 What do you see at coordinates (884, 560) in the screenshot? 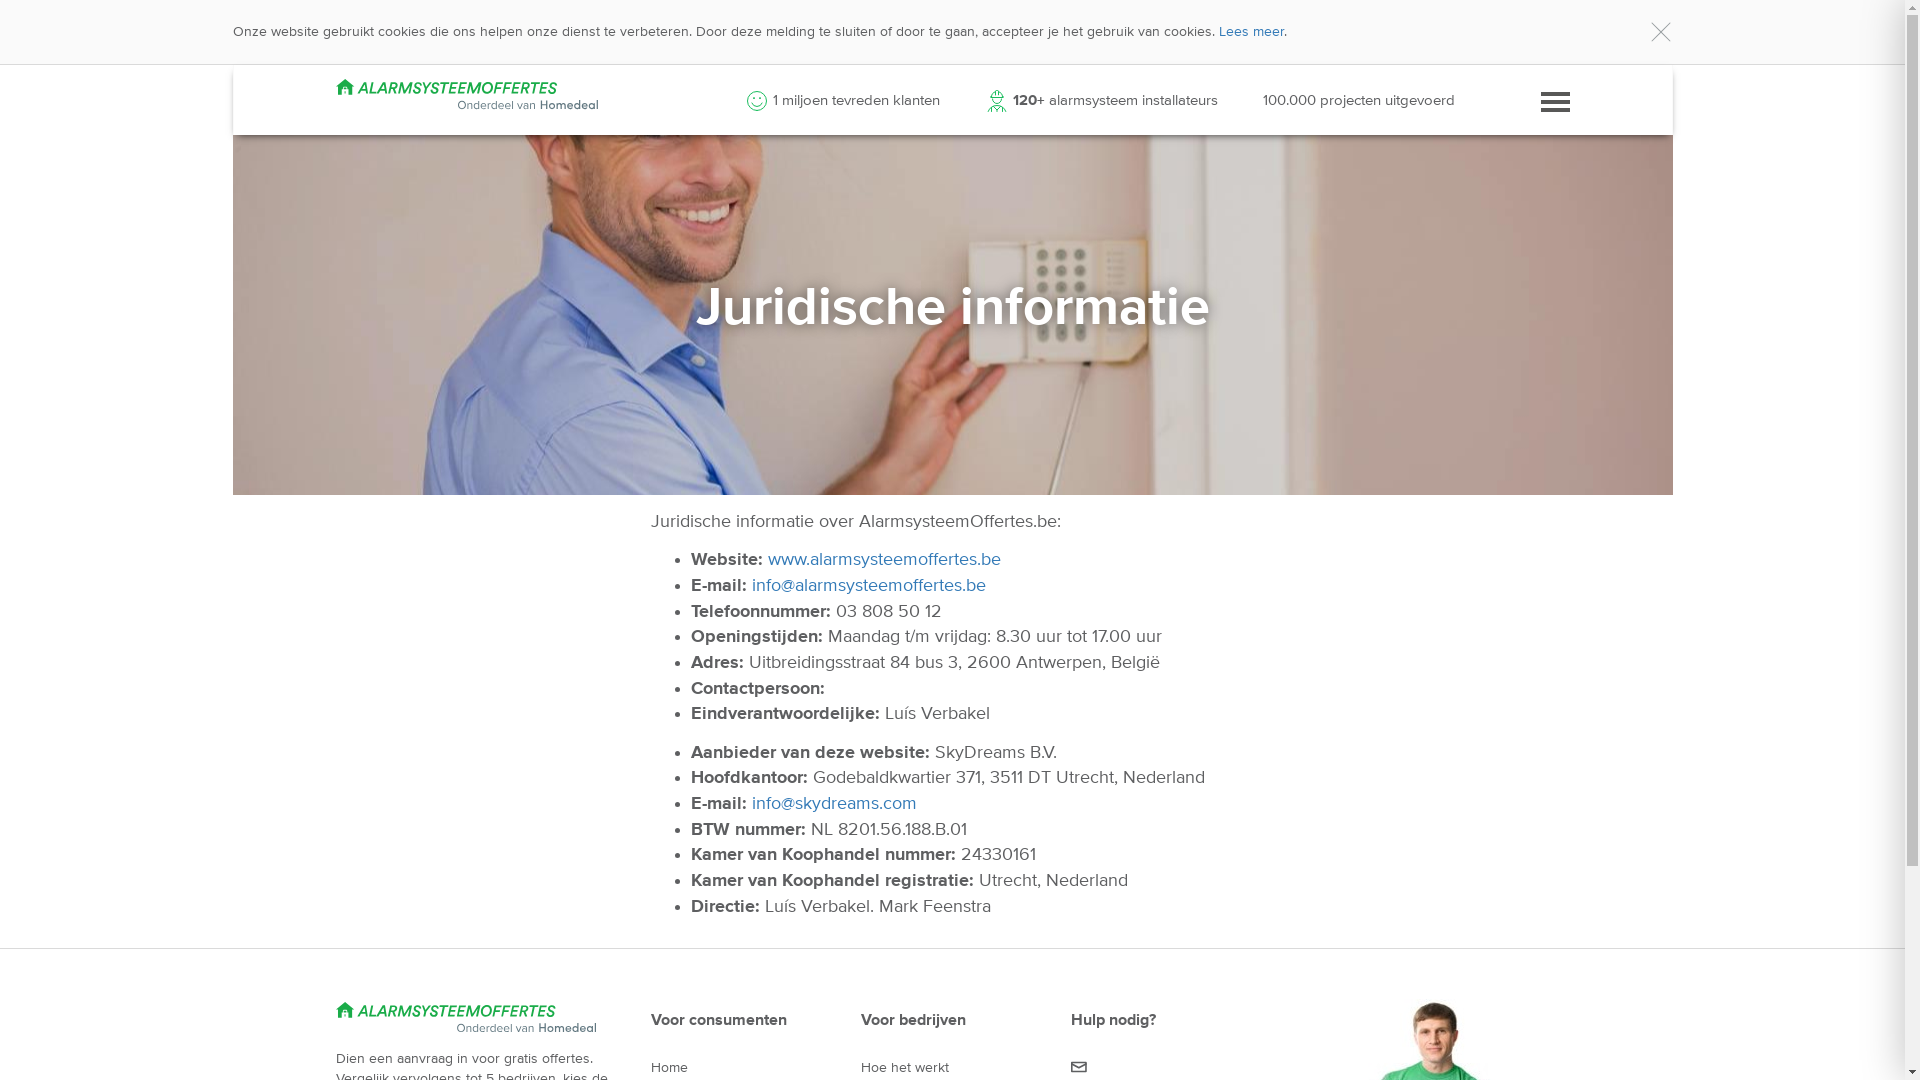
I see `www.alarmsysteemoffertes.be` at bounding box center [884, 560].